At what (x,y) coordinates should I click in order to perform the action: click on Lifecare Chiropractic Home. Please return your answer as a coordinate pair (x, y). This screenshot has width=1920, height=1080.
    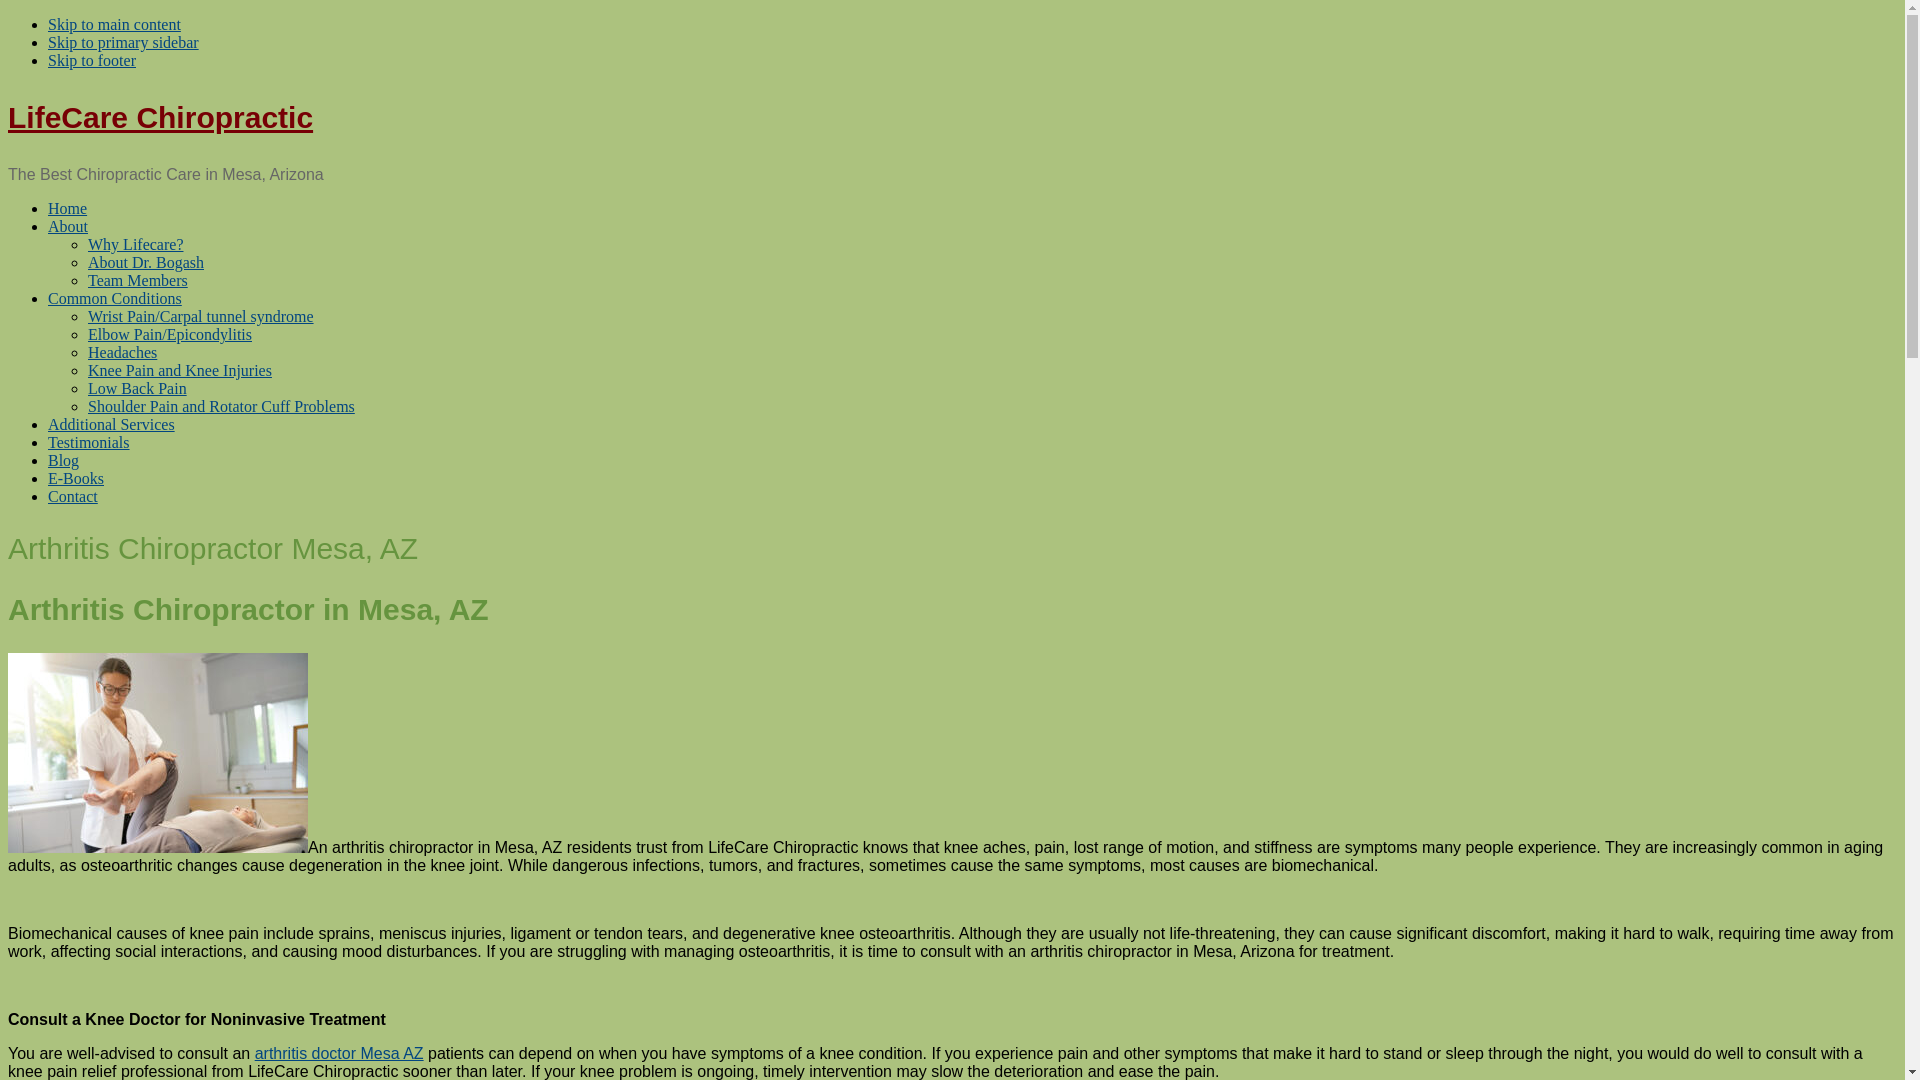
    Looking at the image, I should click on (67, 208).